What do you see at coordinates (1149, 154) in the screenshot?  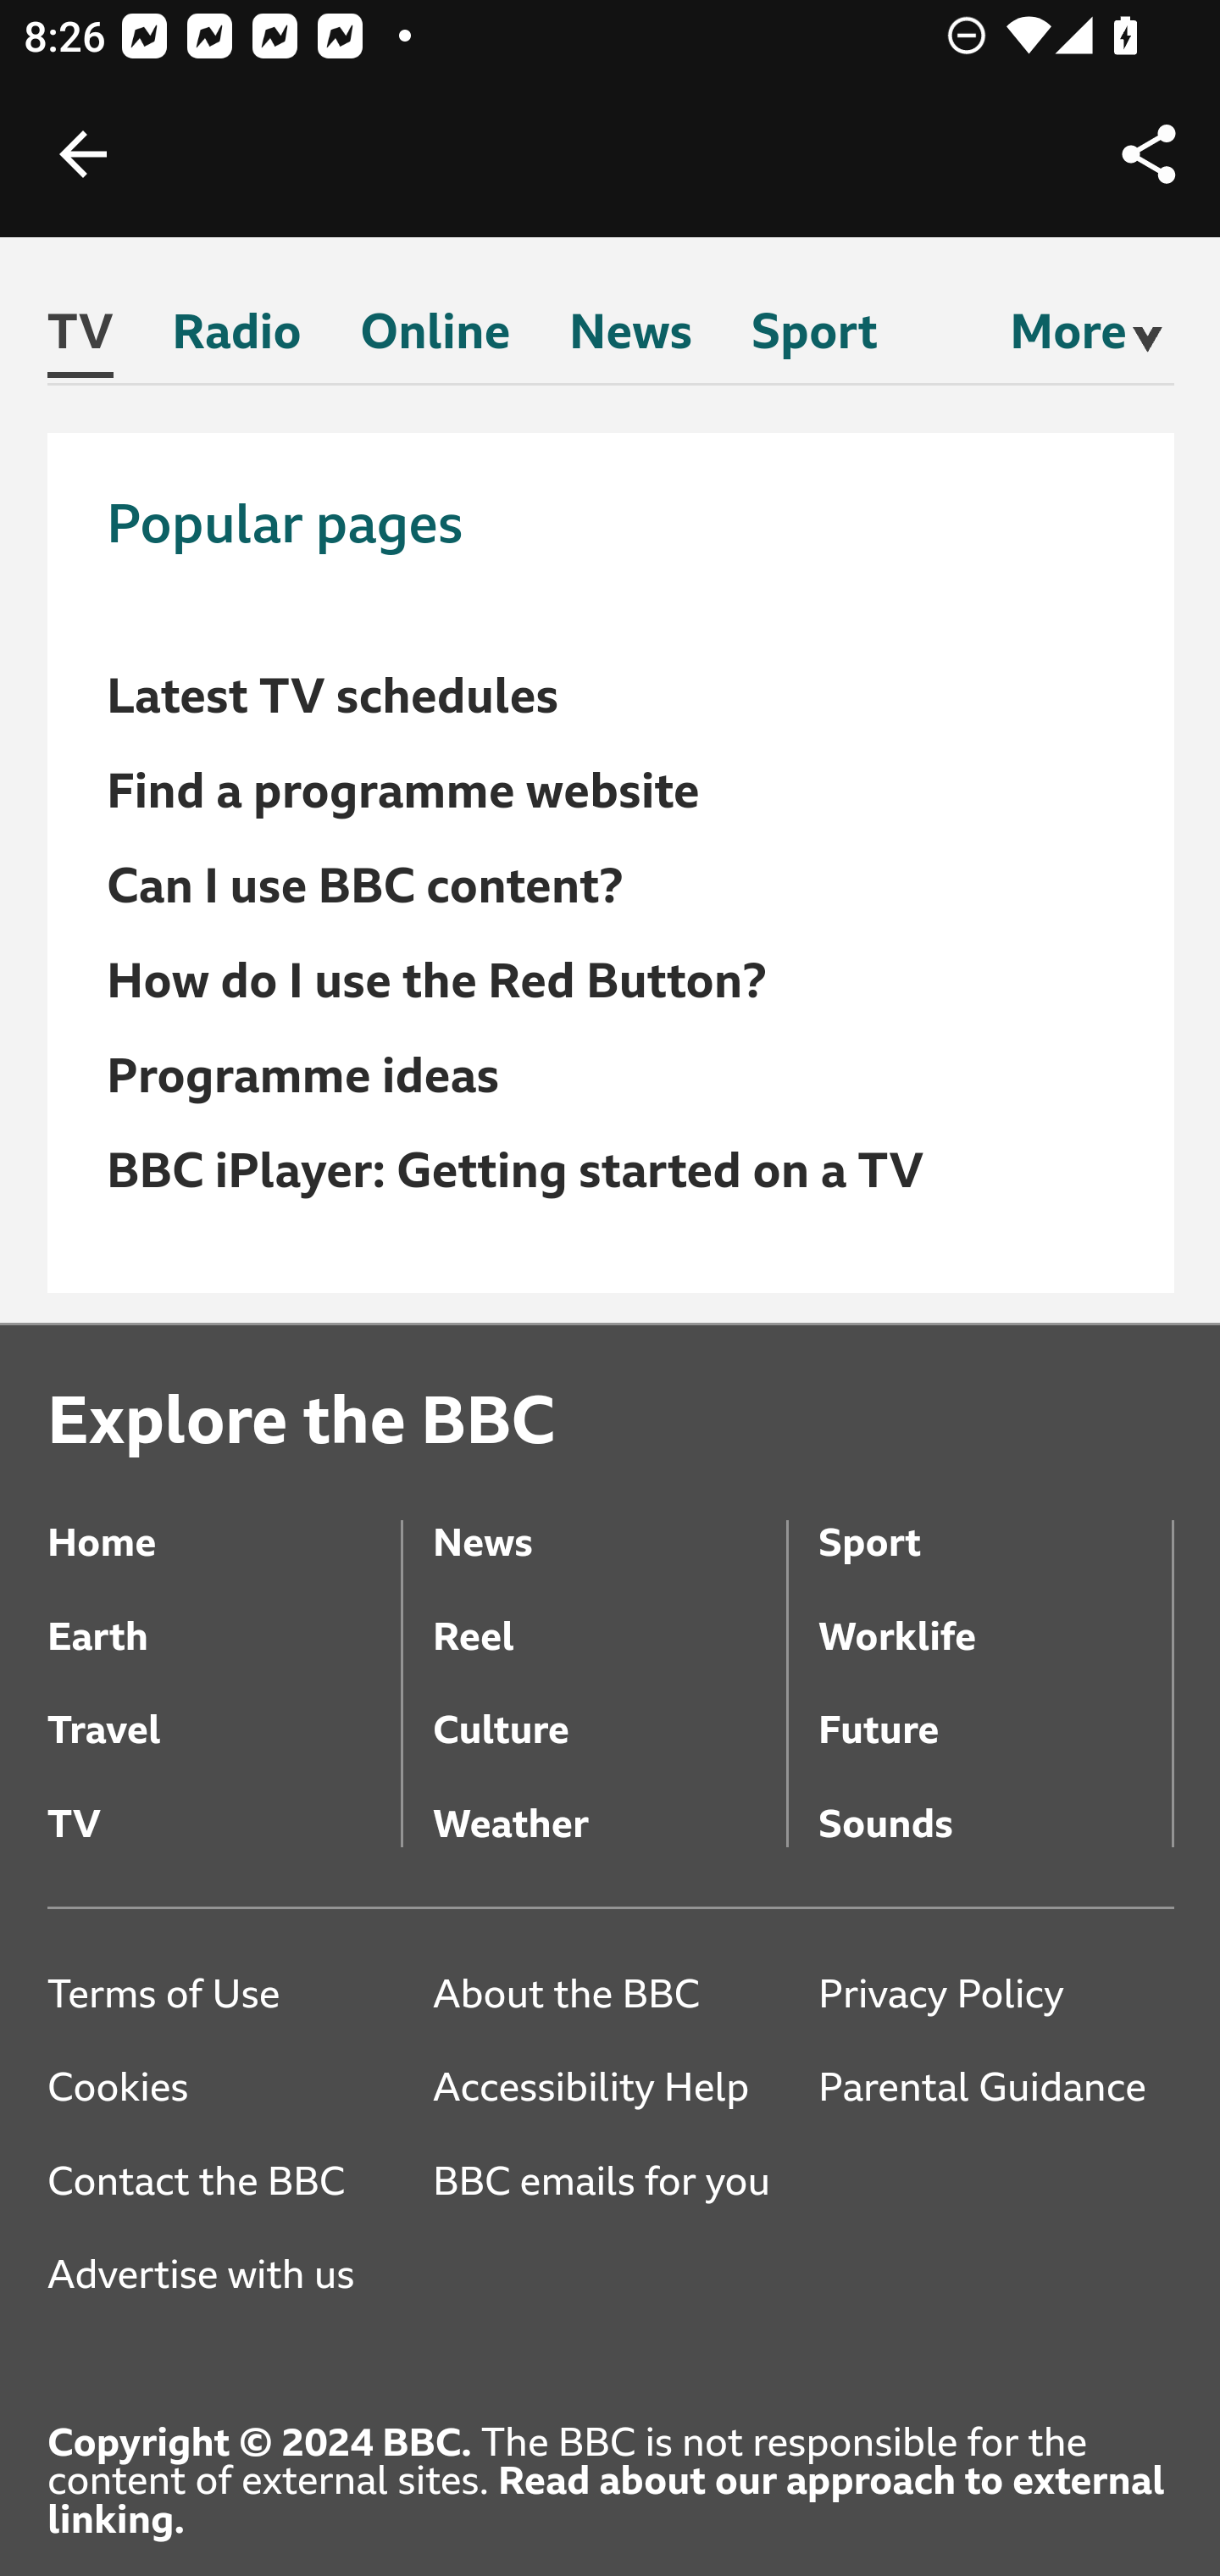 I see `Share` at bounding box center [1149, 154].